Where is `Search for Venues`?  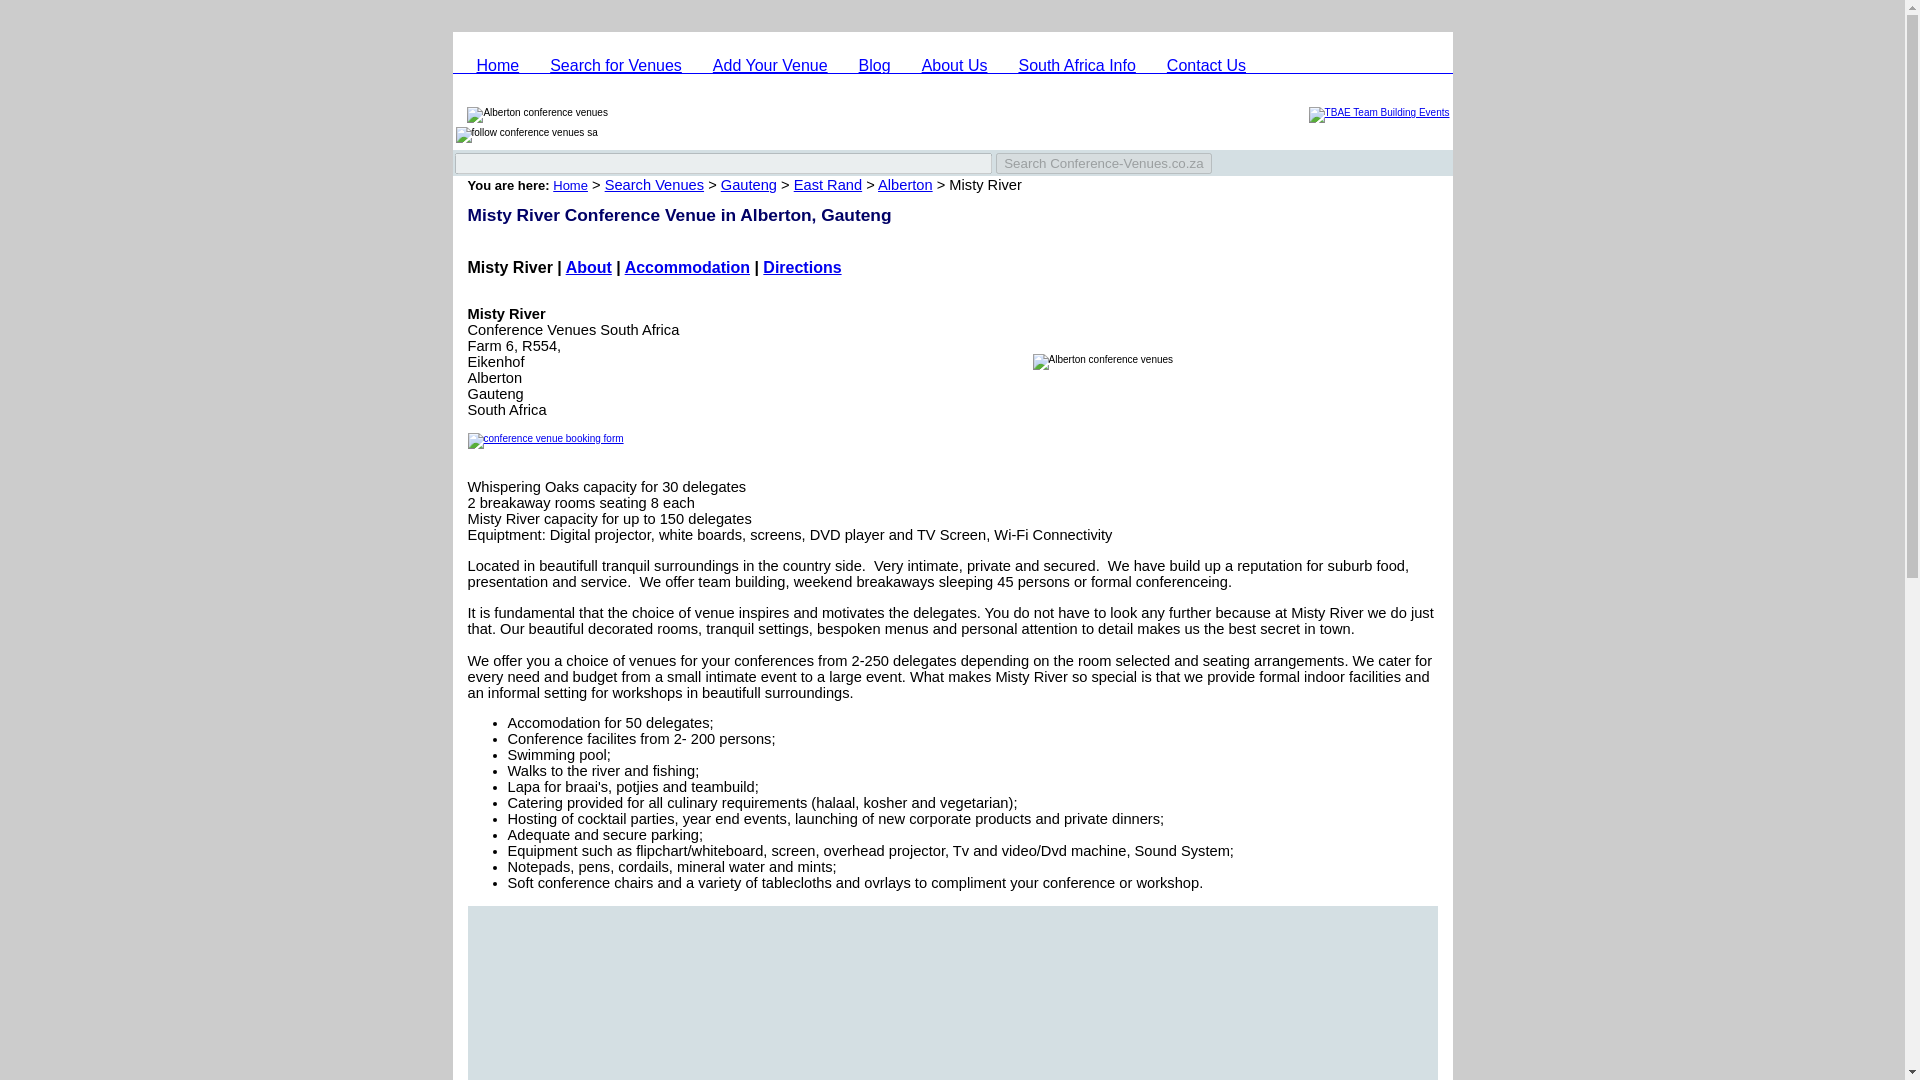 Search for Venues is located at coordinates (615, 64).